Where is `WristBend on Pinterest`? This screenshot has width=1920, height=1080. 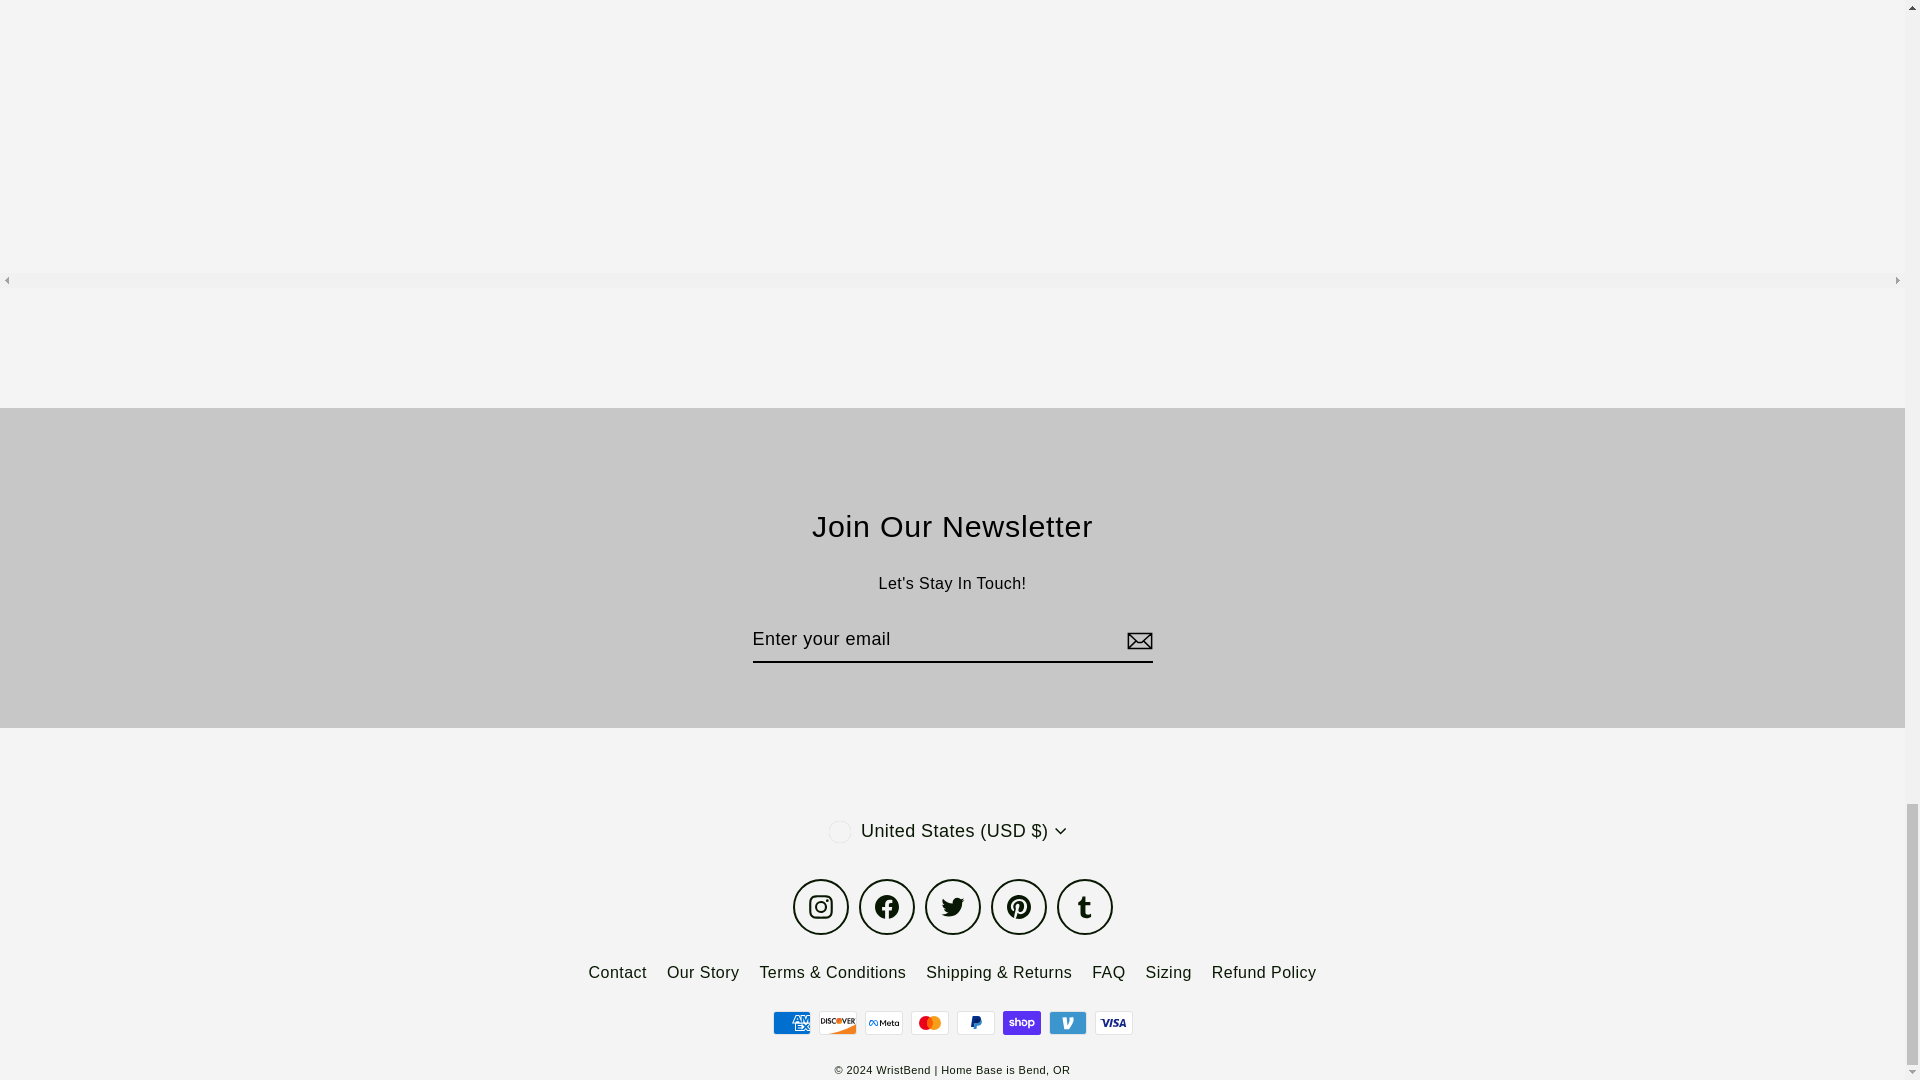 WristBend on Pinterest is located at coordinates (1018, 907).